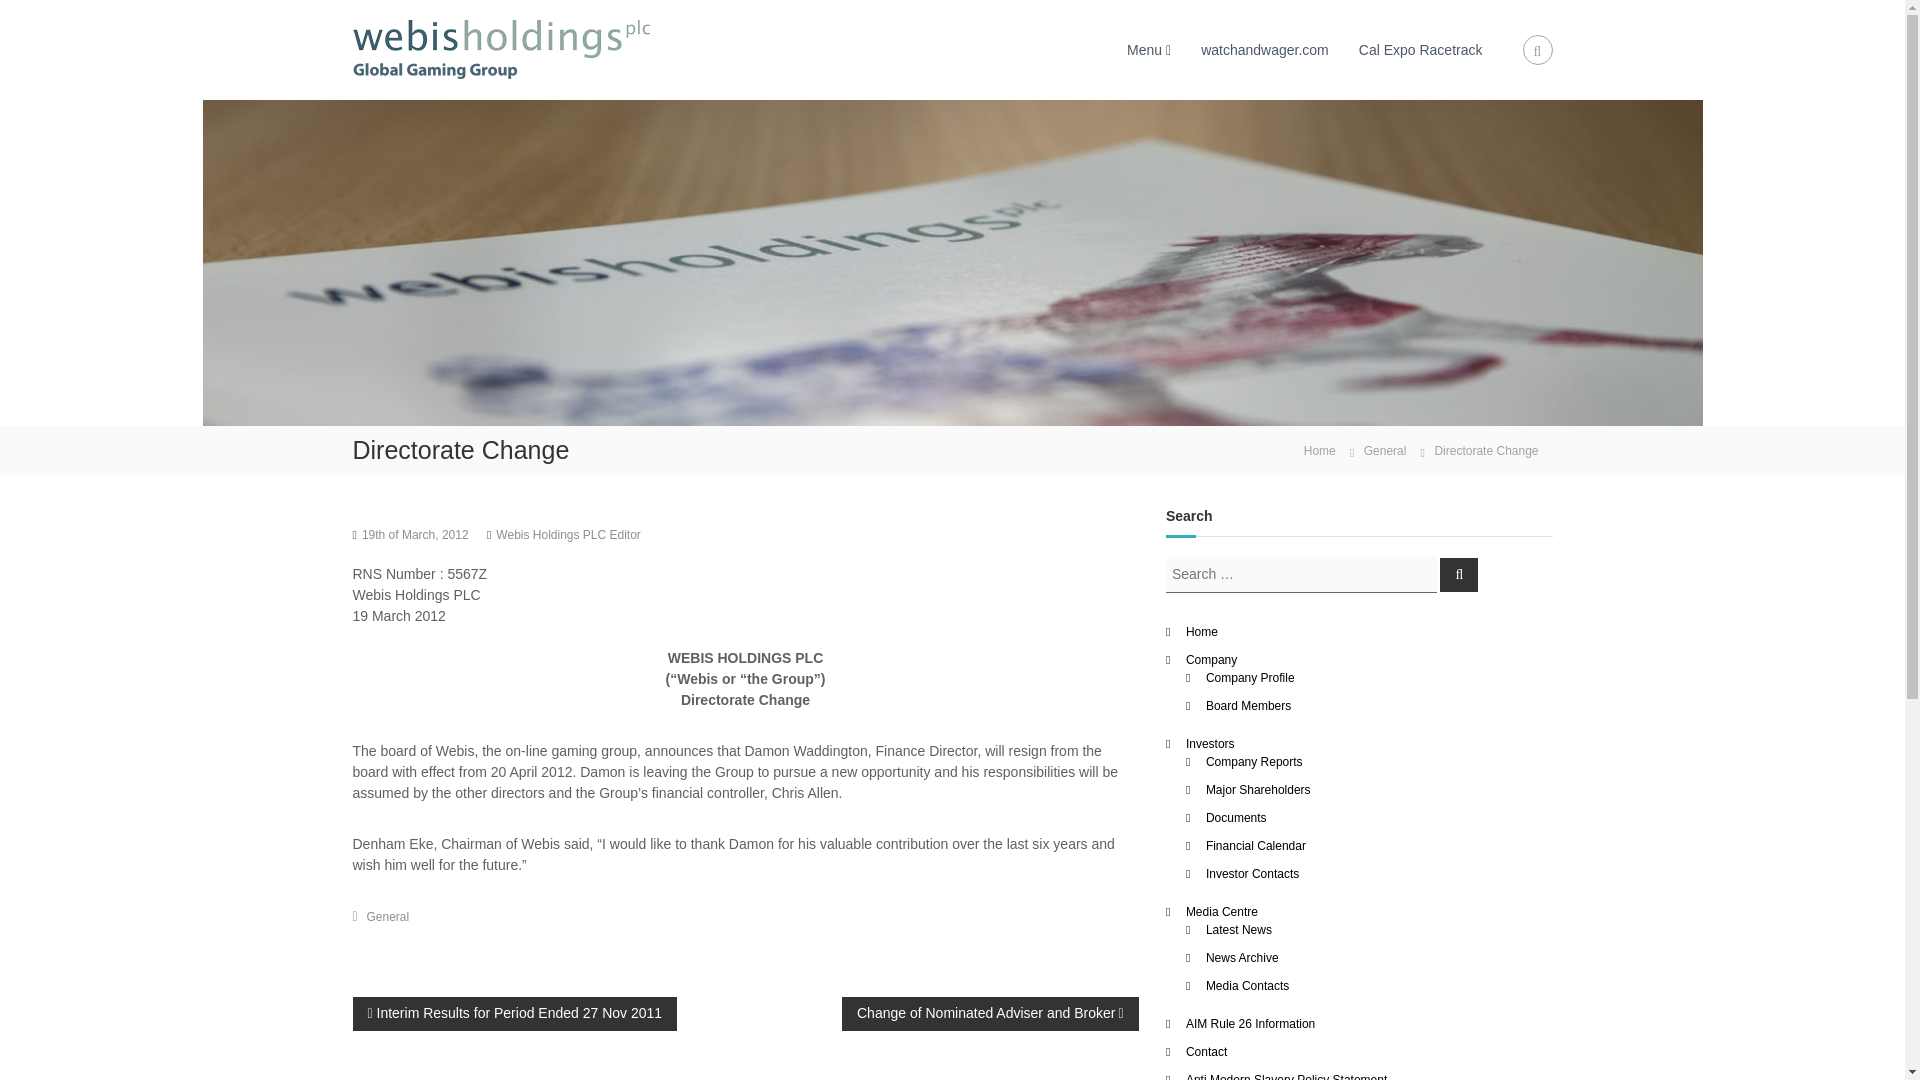 The image size is (1920, 1080). I want to click on Company Profile, so click(1250, 676).